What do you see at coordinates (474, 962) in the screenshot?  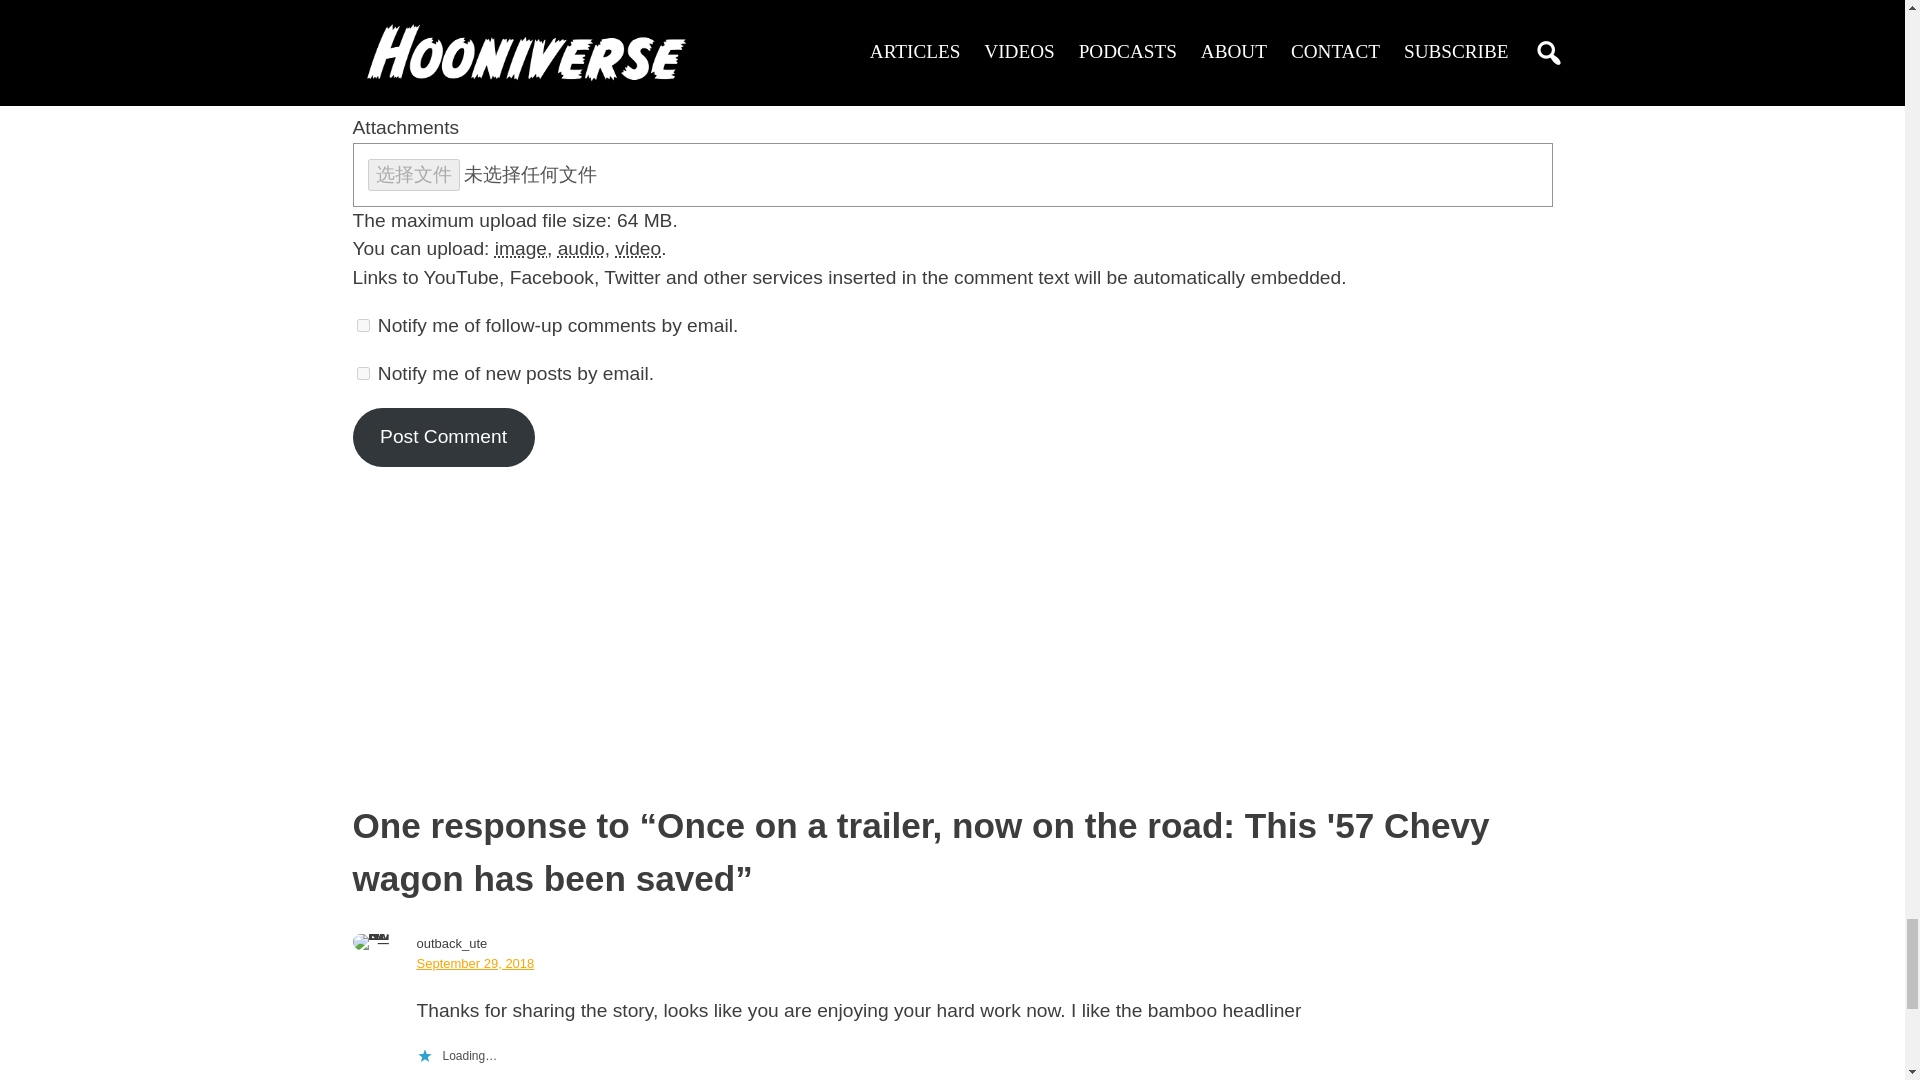 I see `September 29, 2018` at bounding box center [474, 962].